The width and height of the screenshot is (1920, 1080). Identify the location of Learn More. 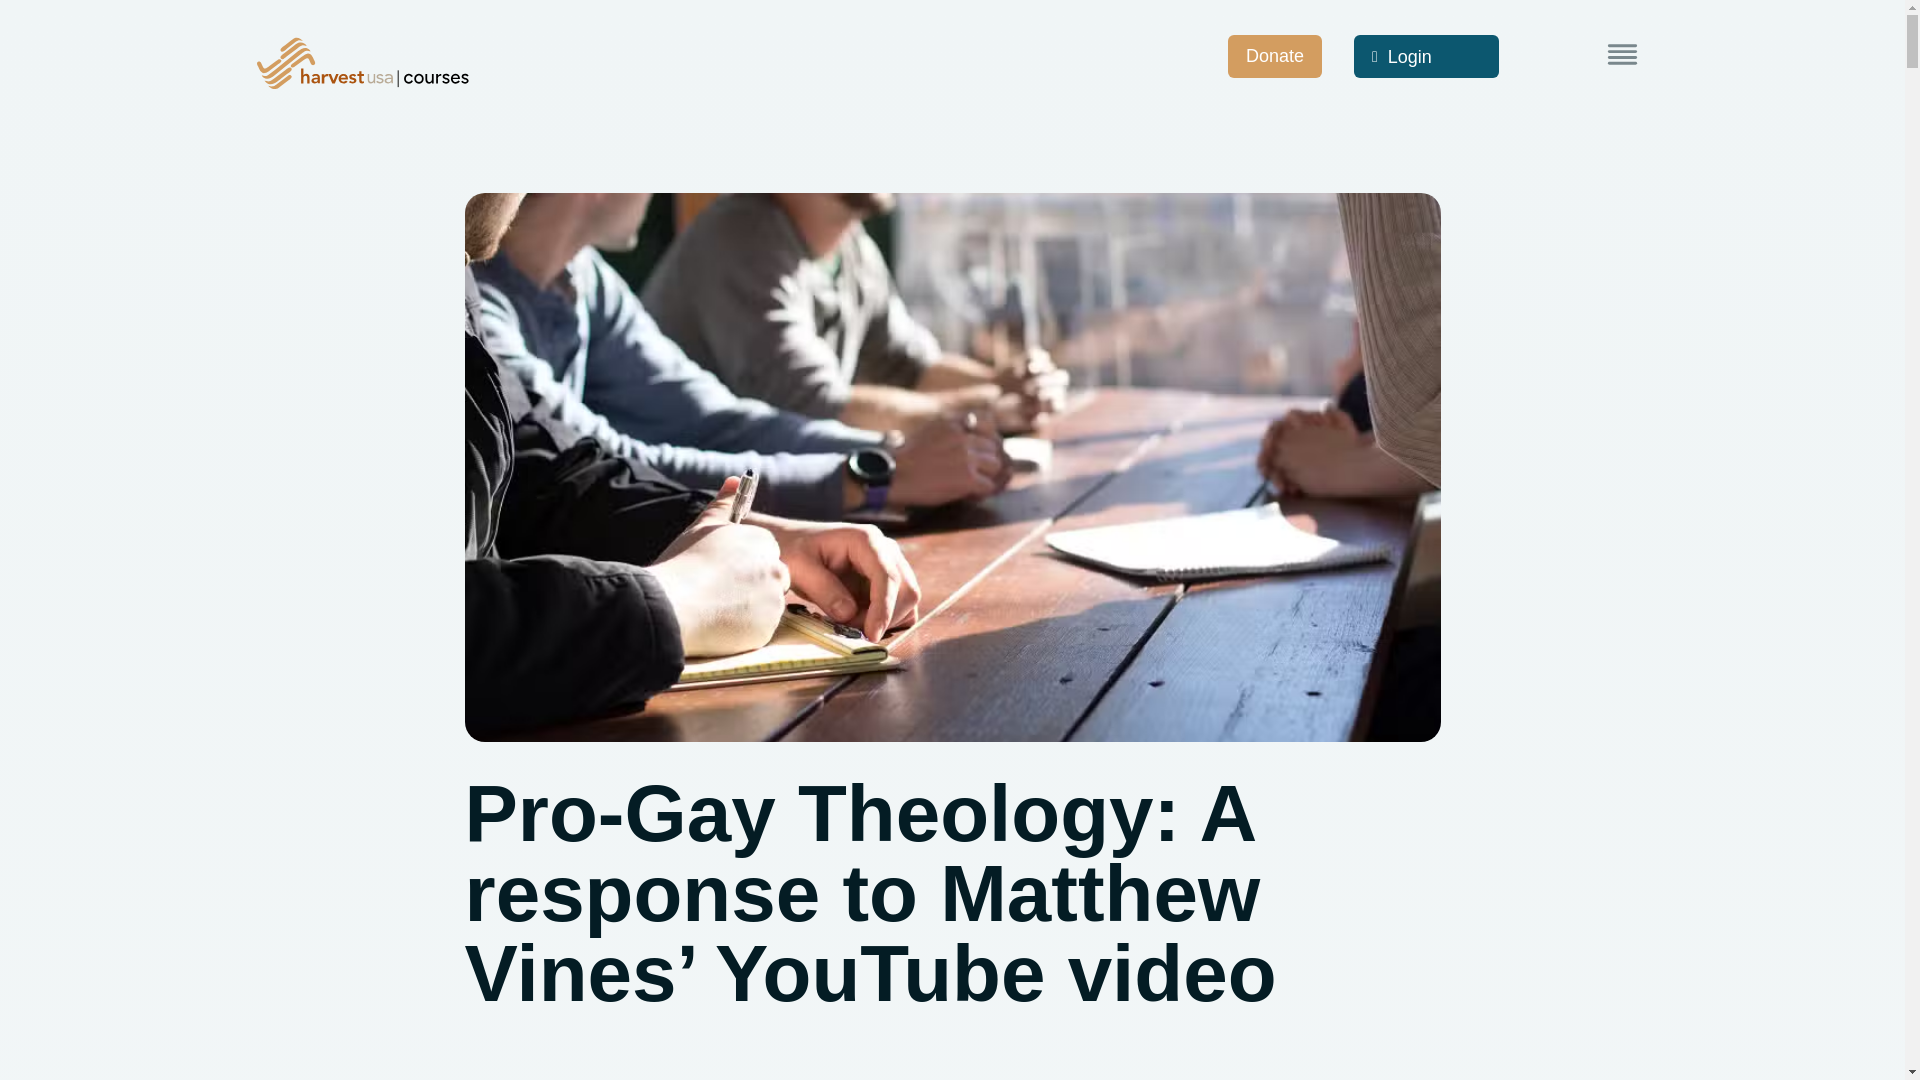
(1622, 54).